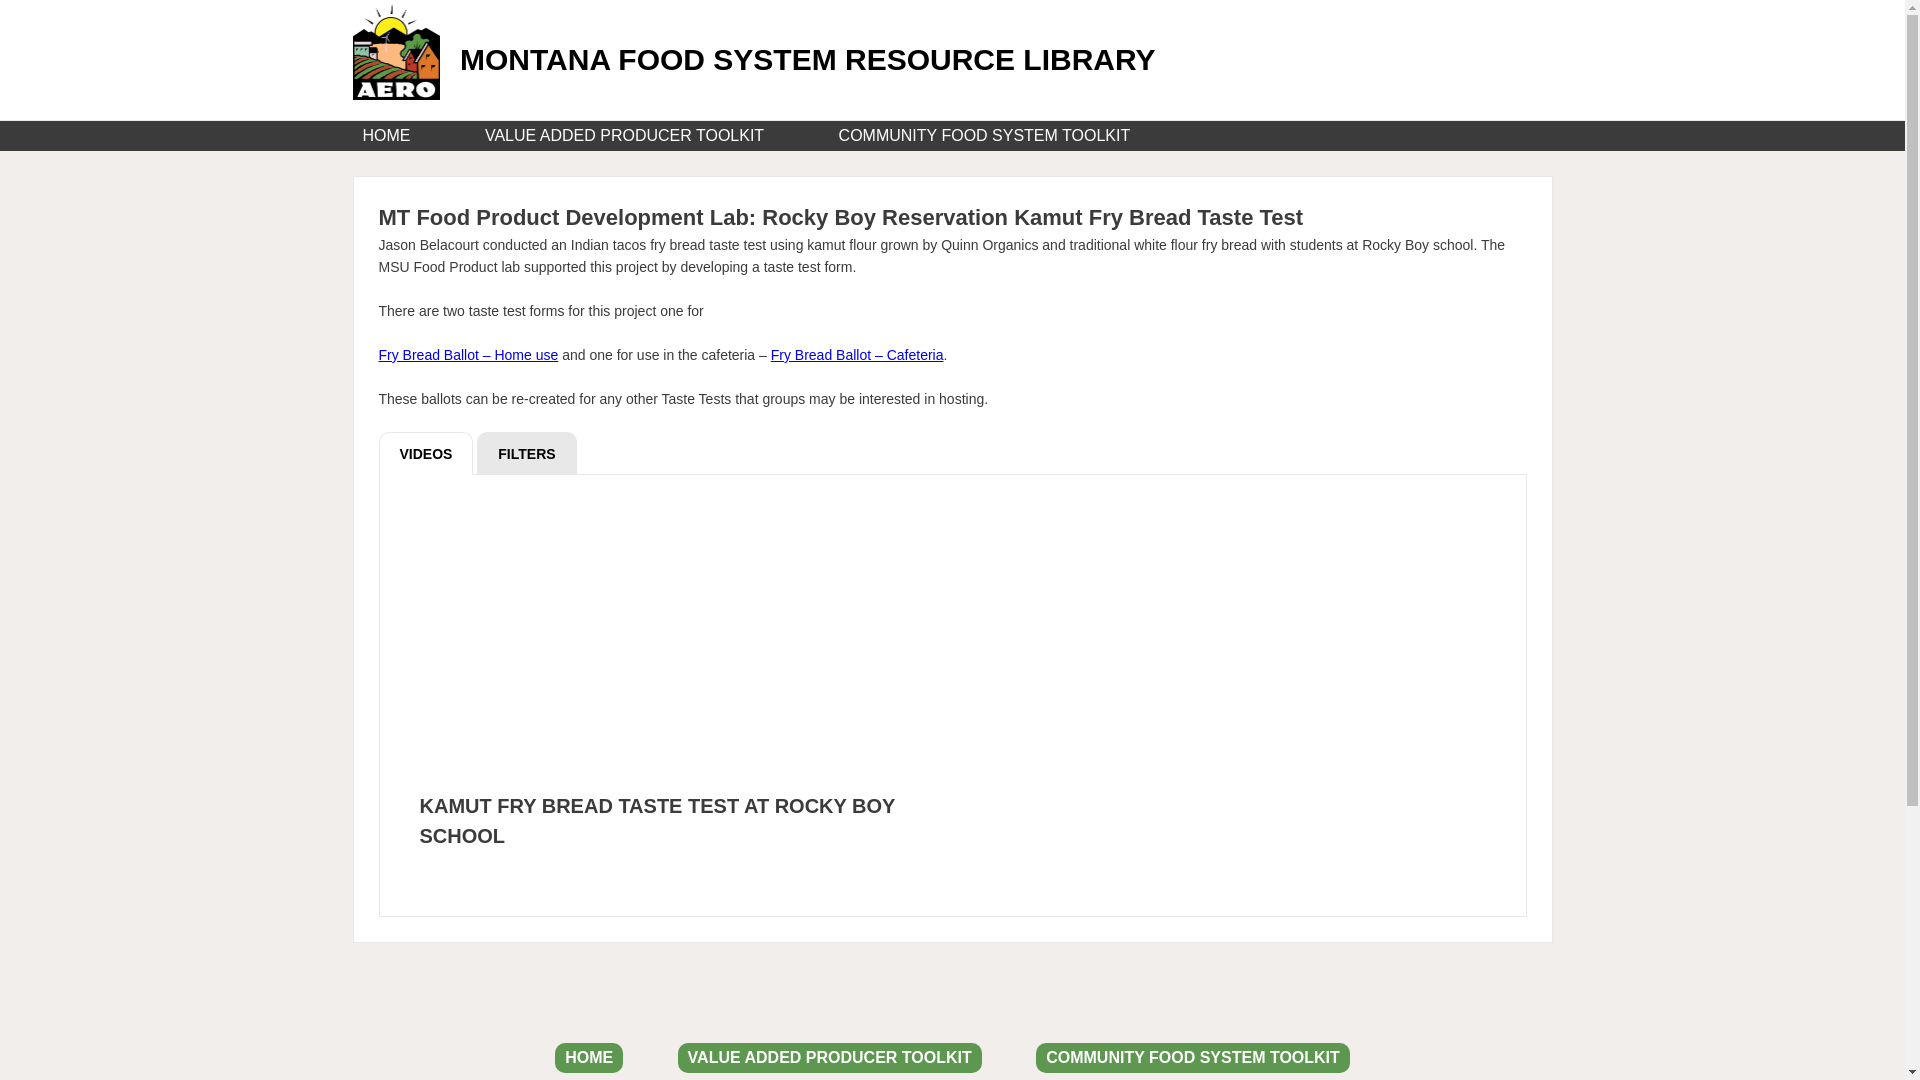  I want to click on HOME, so click(588, 1058).